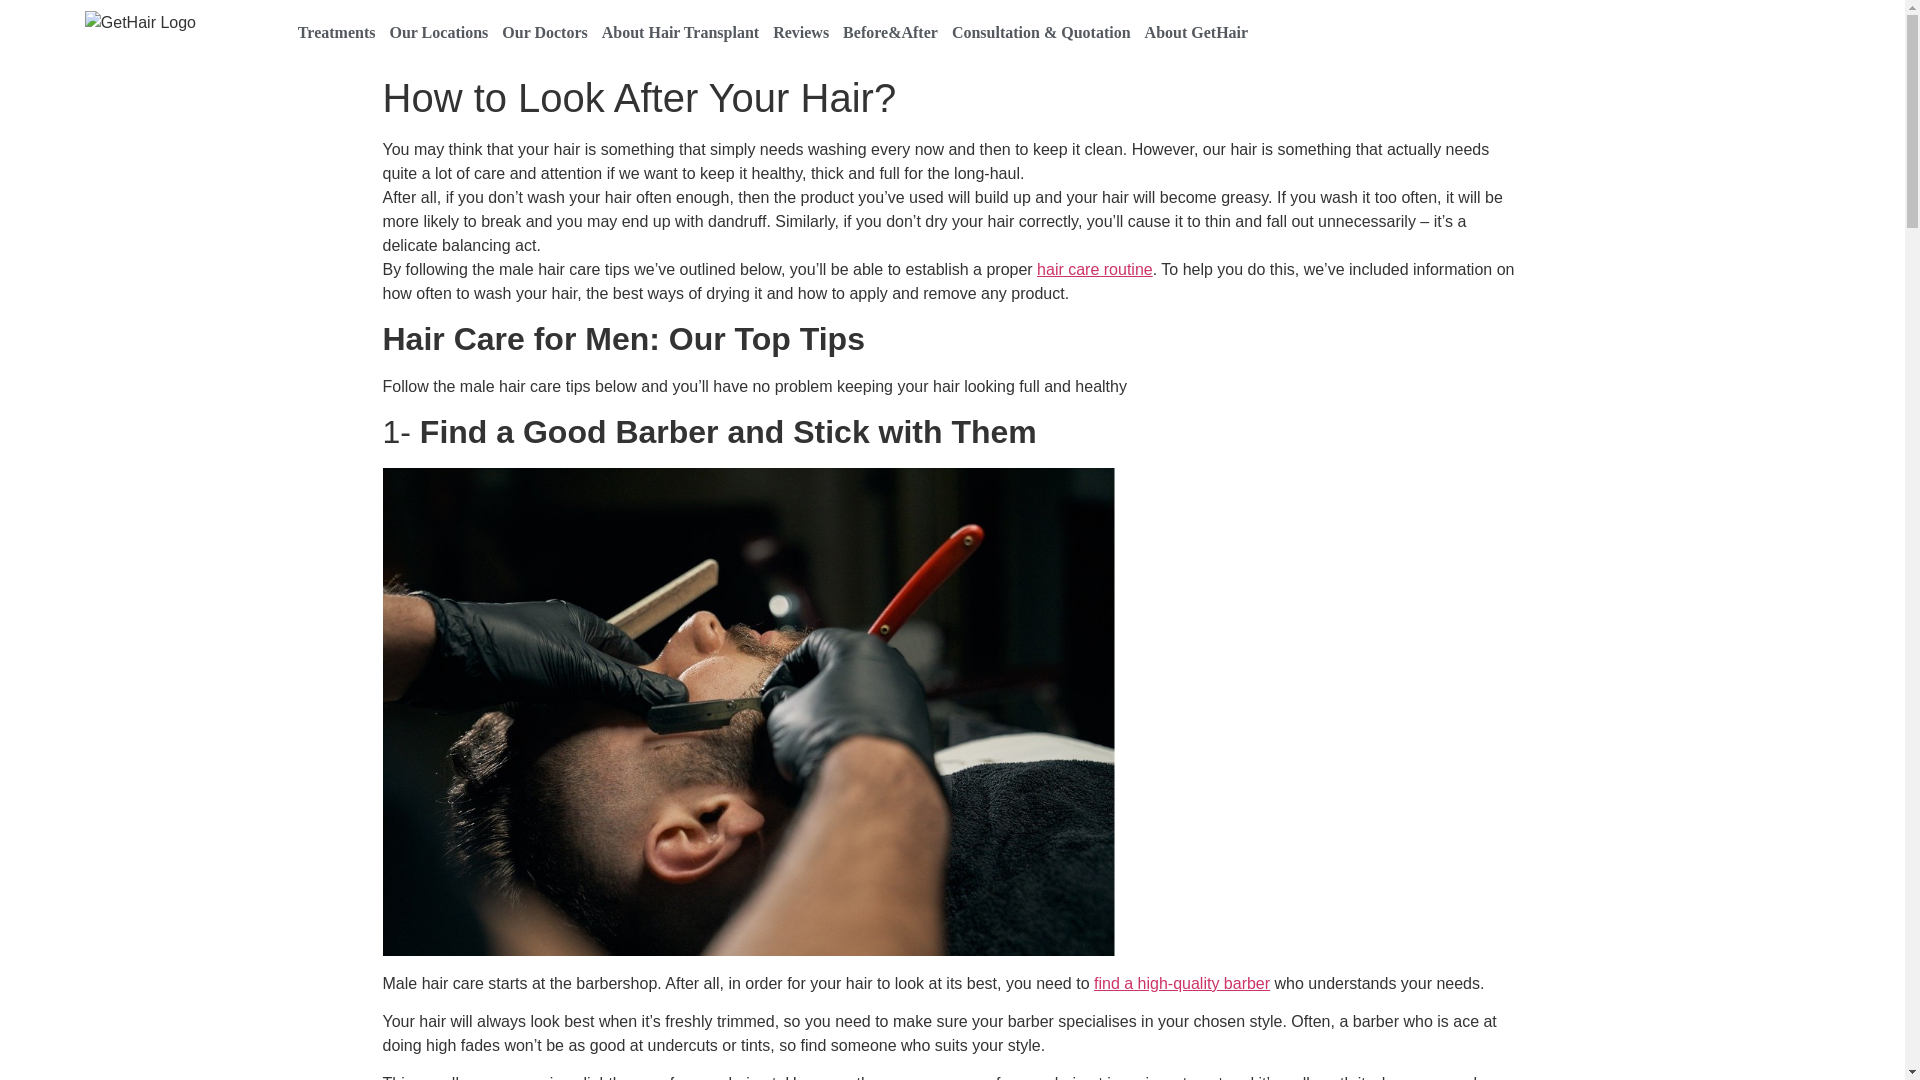 The image size is (1920, 1080). I want to click on Our Locations, so click(438, 32).